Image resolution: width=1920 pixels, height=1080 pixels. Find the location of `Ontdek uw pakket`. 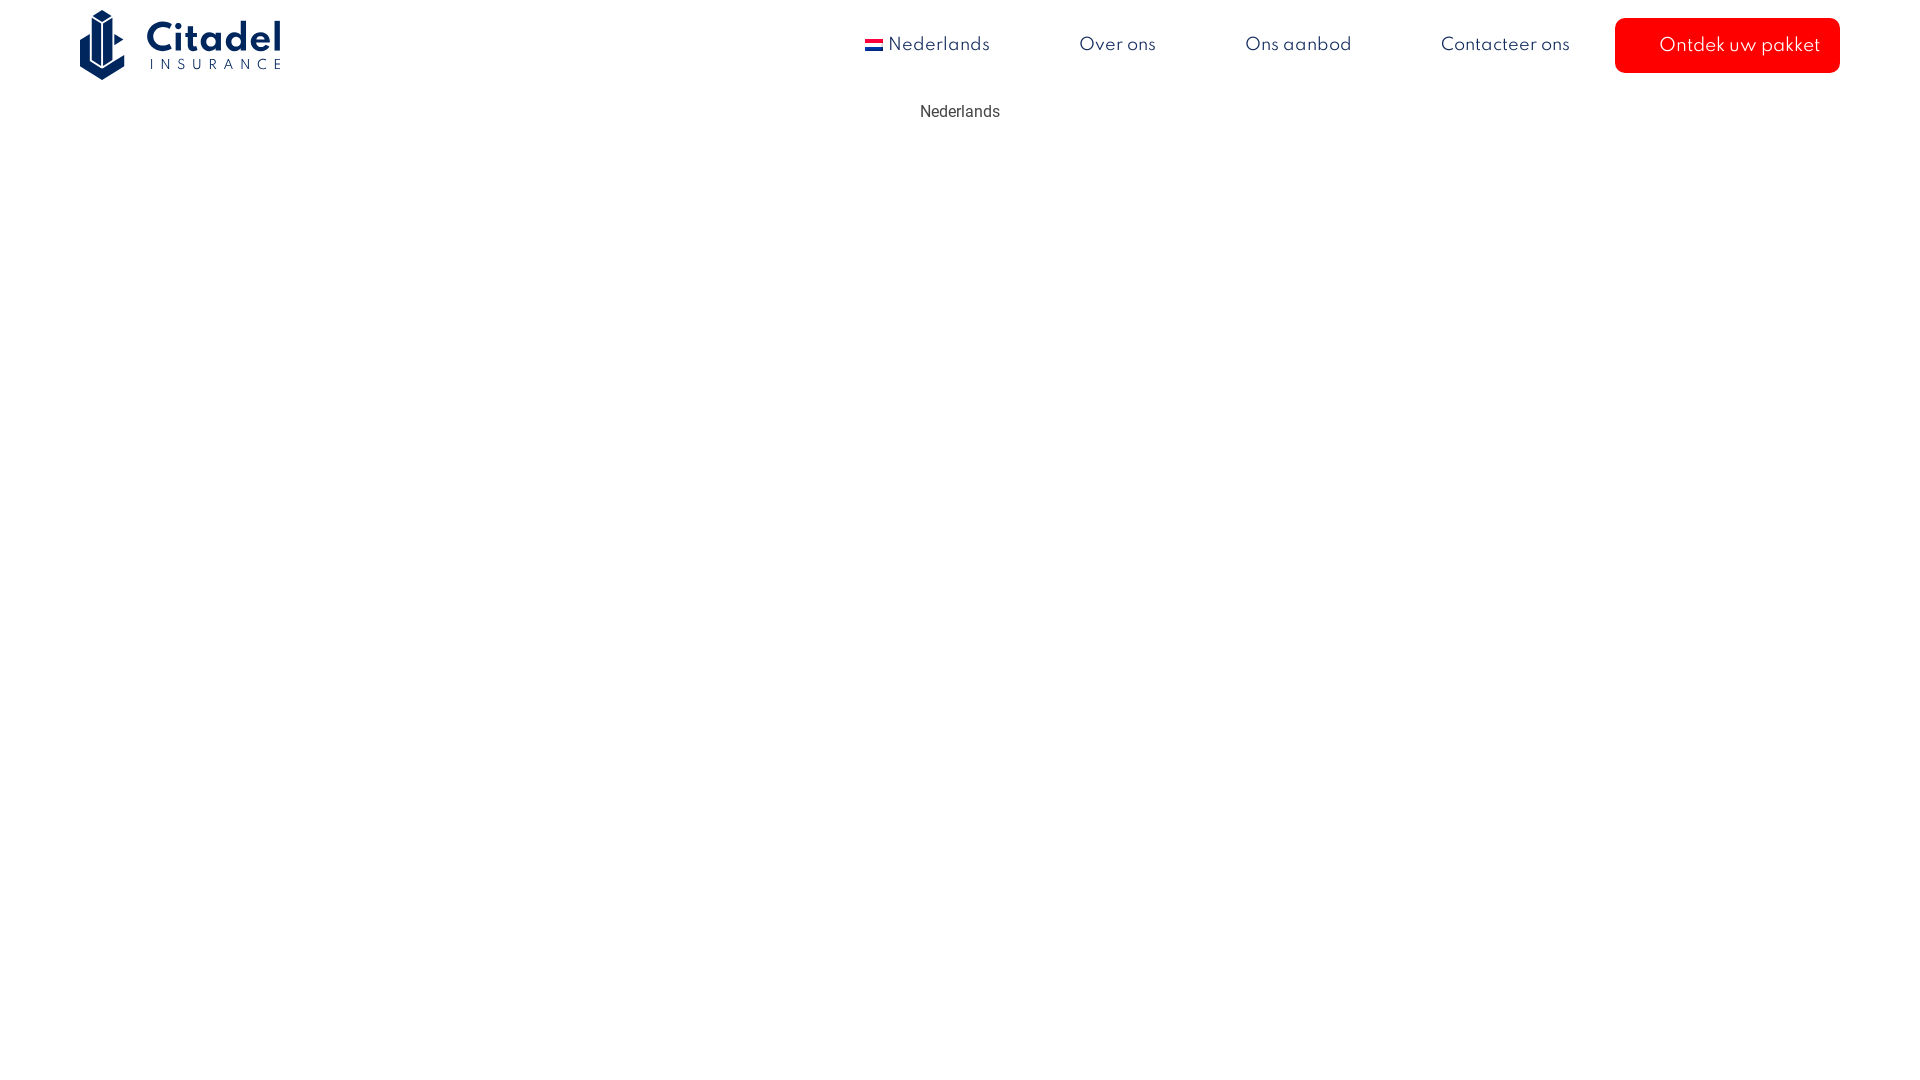

Ontdek uw pakket is located at coordinates (1740, 46).